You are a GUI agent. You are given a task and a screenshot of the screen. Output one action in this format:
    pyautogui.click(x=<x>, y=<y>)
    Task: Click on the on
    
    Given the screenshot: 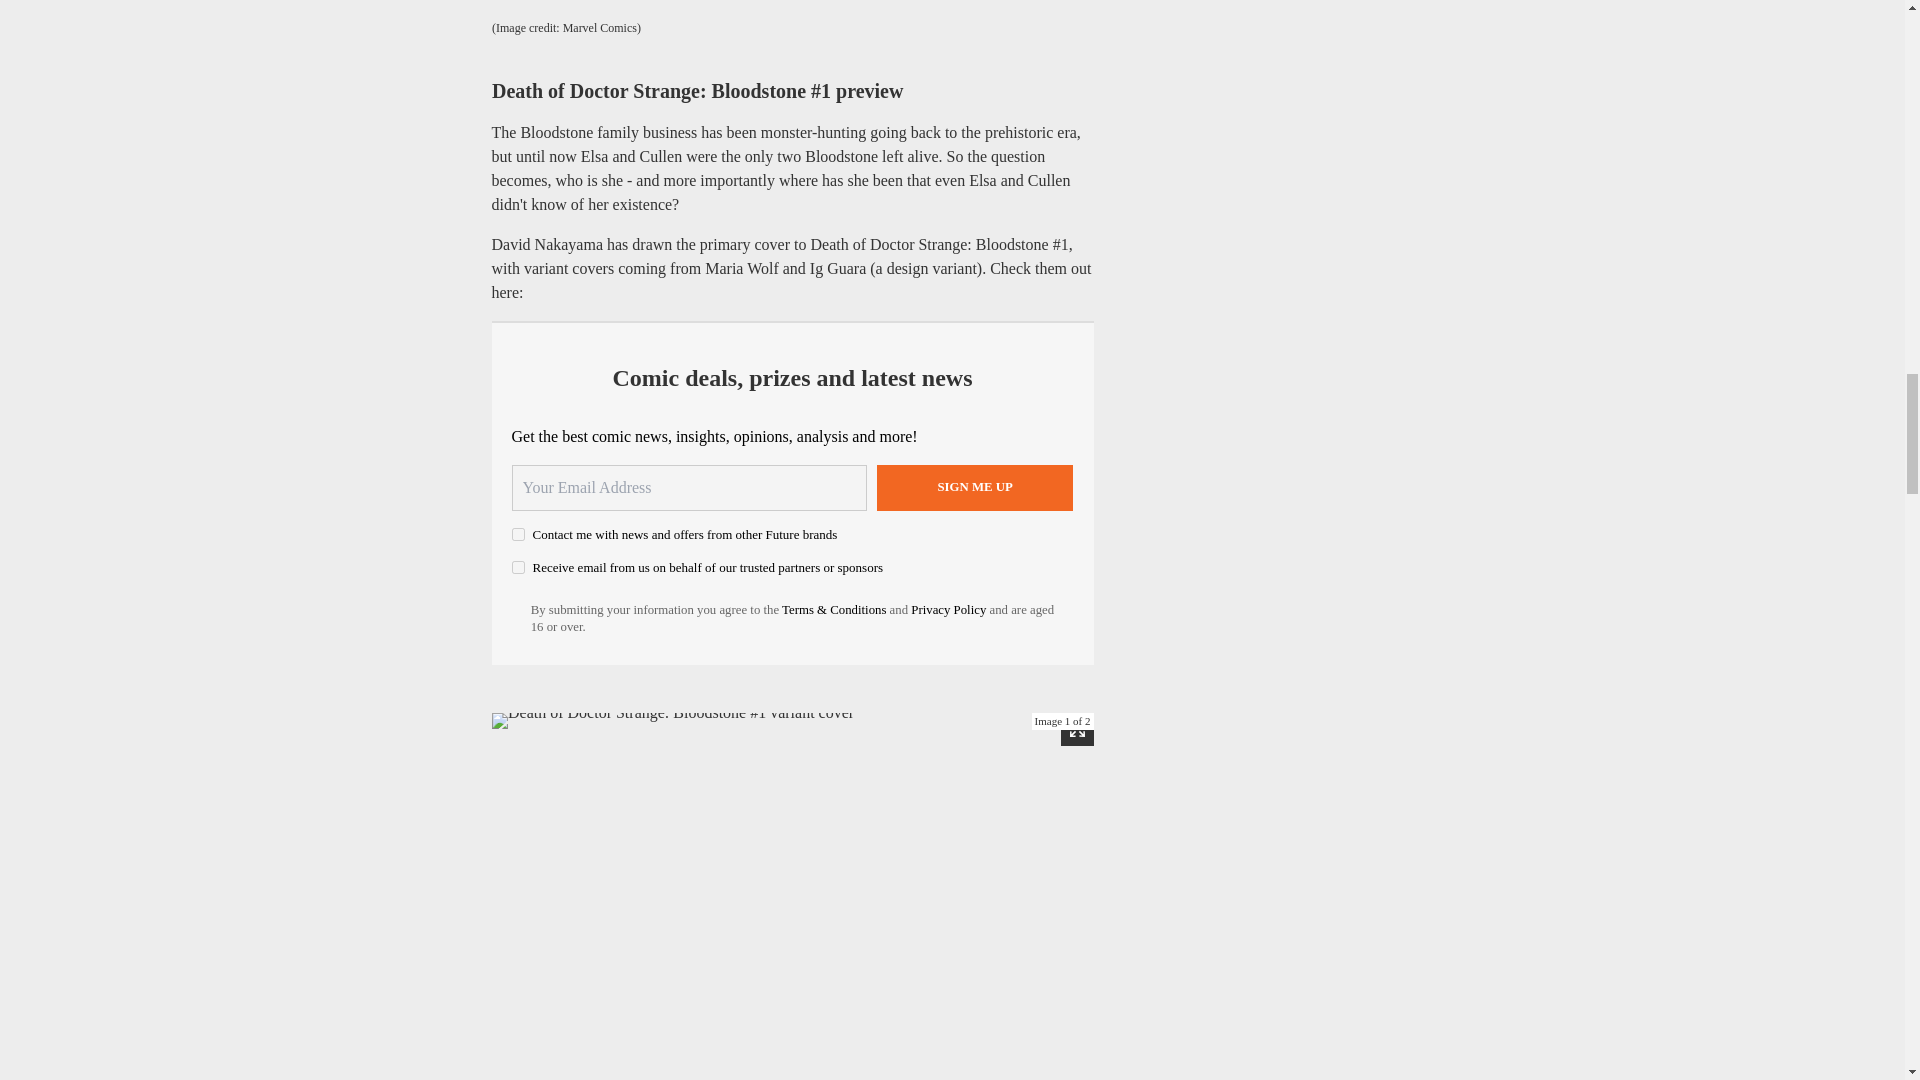 What is the action you would take?
    pyautogui.click(x=518, y=534)
    